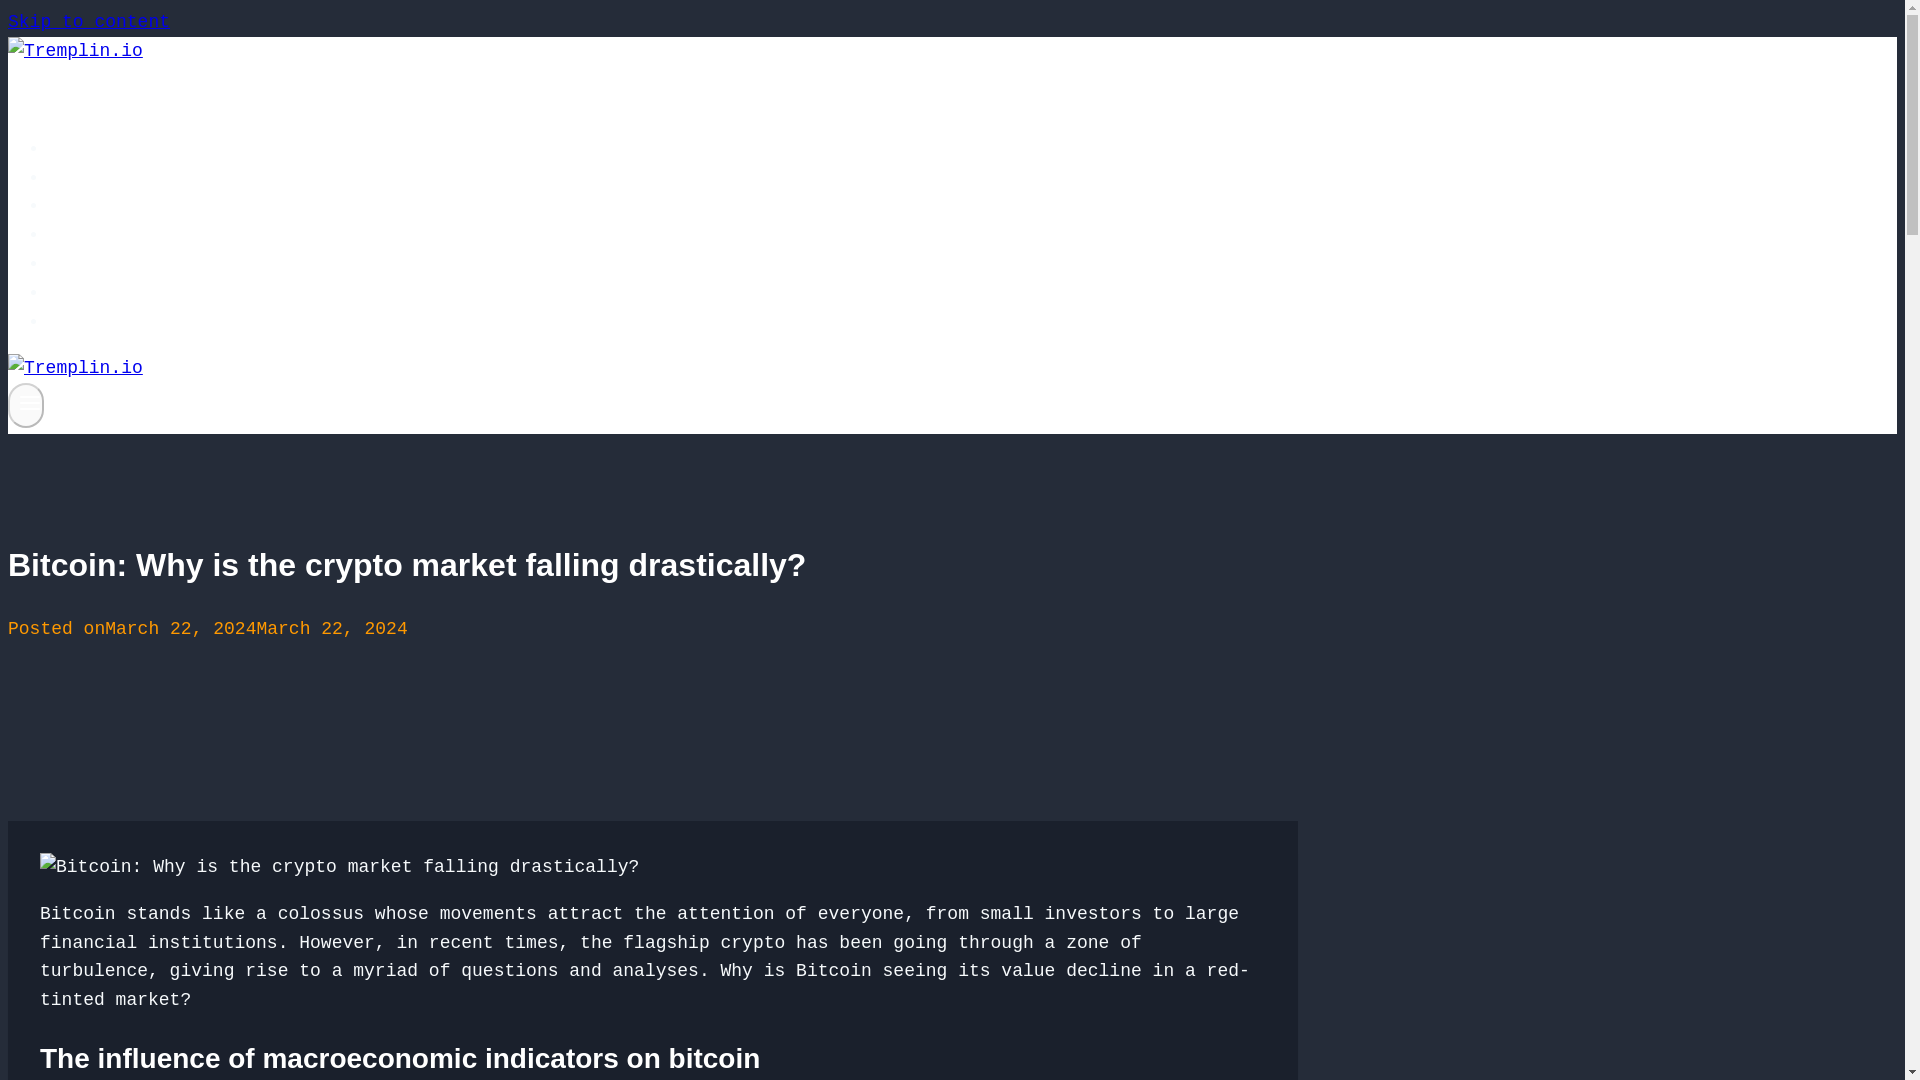  I want to click on Consulting, so click(120, 264).